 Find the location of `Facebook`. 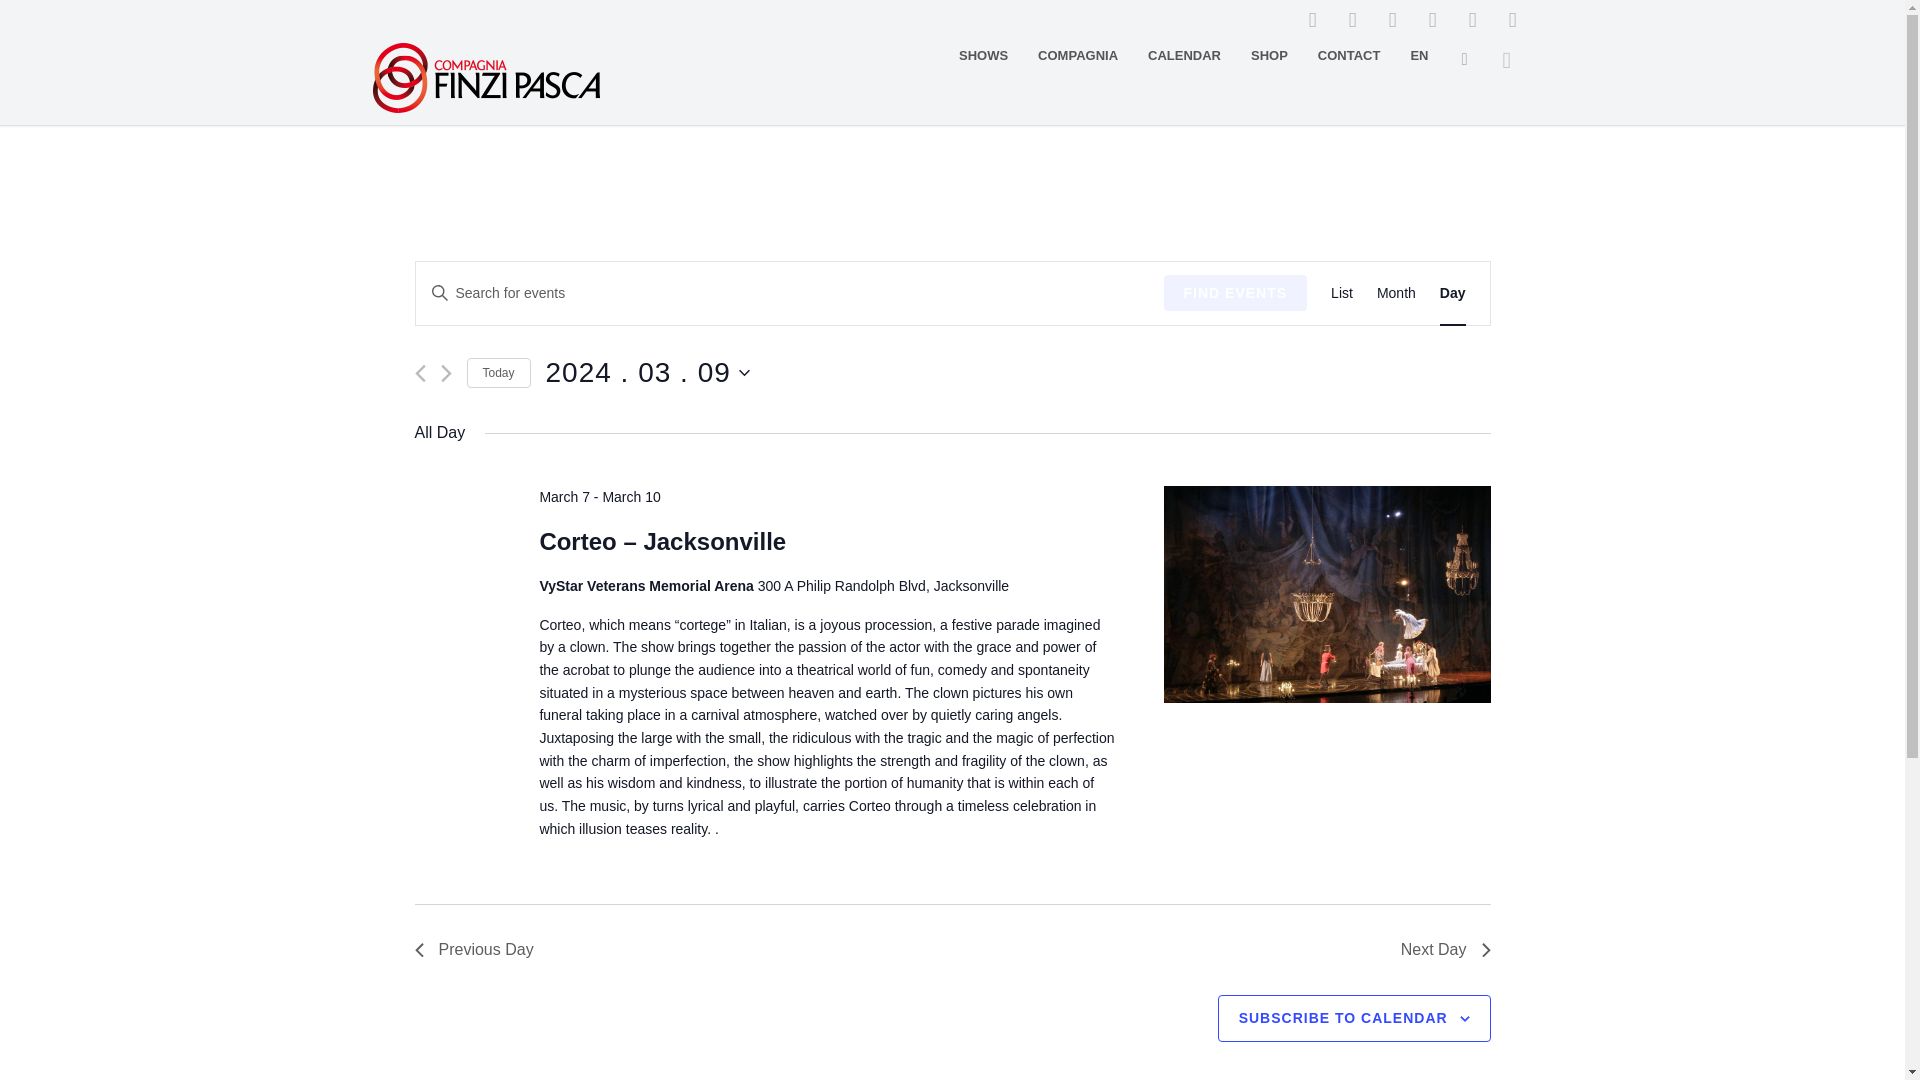

Facebook is located at coordinates (1312, 20).